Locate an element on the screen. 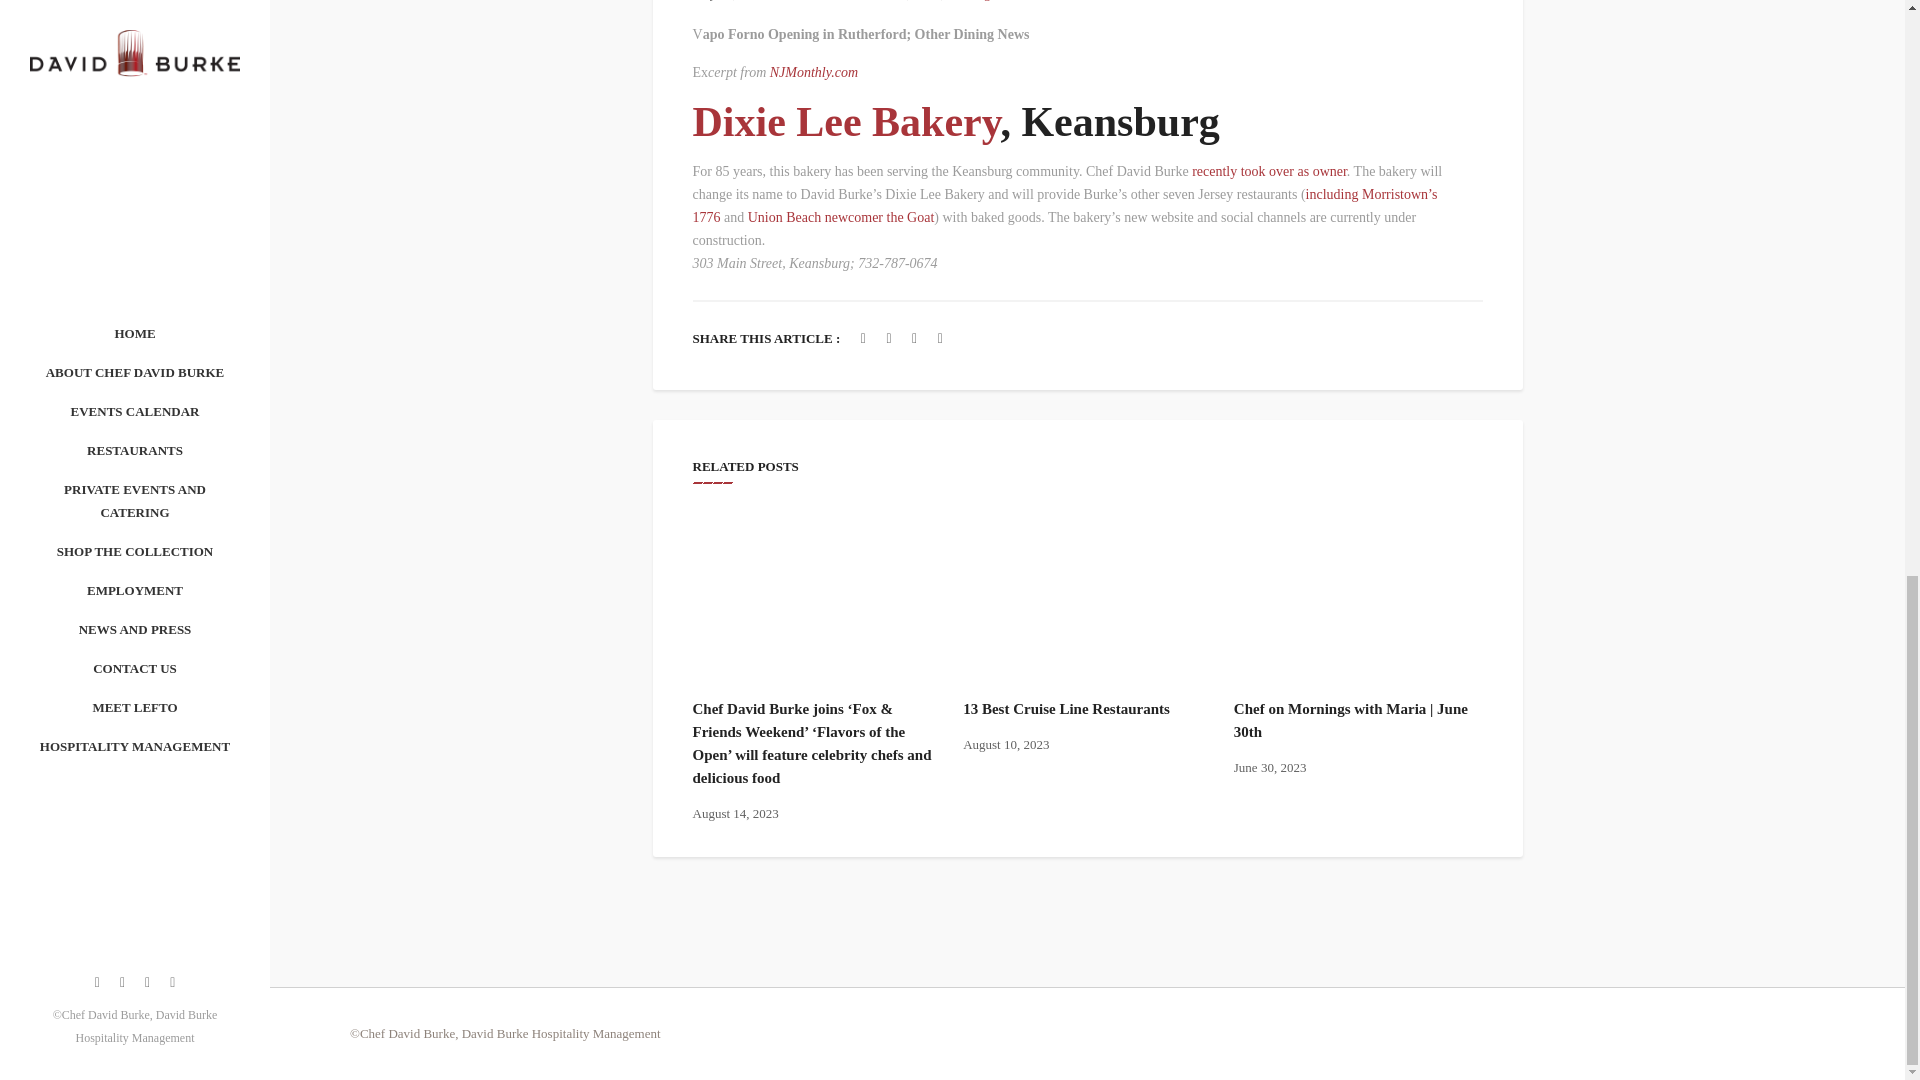 This screenshot has width=1920, height=1080. recently took over as owner is located at coordinates (1270, 172).